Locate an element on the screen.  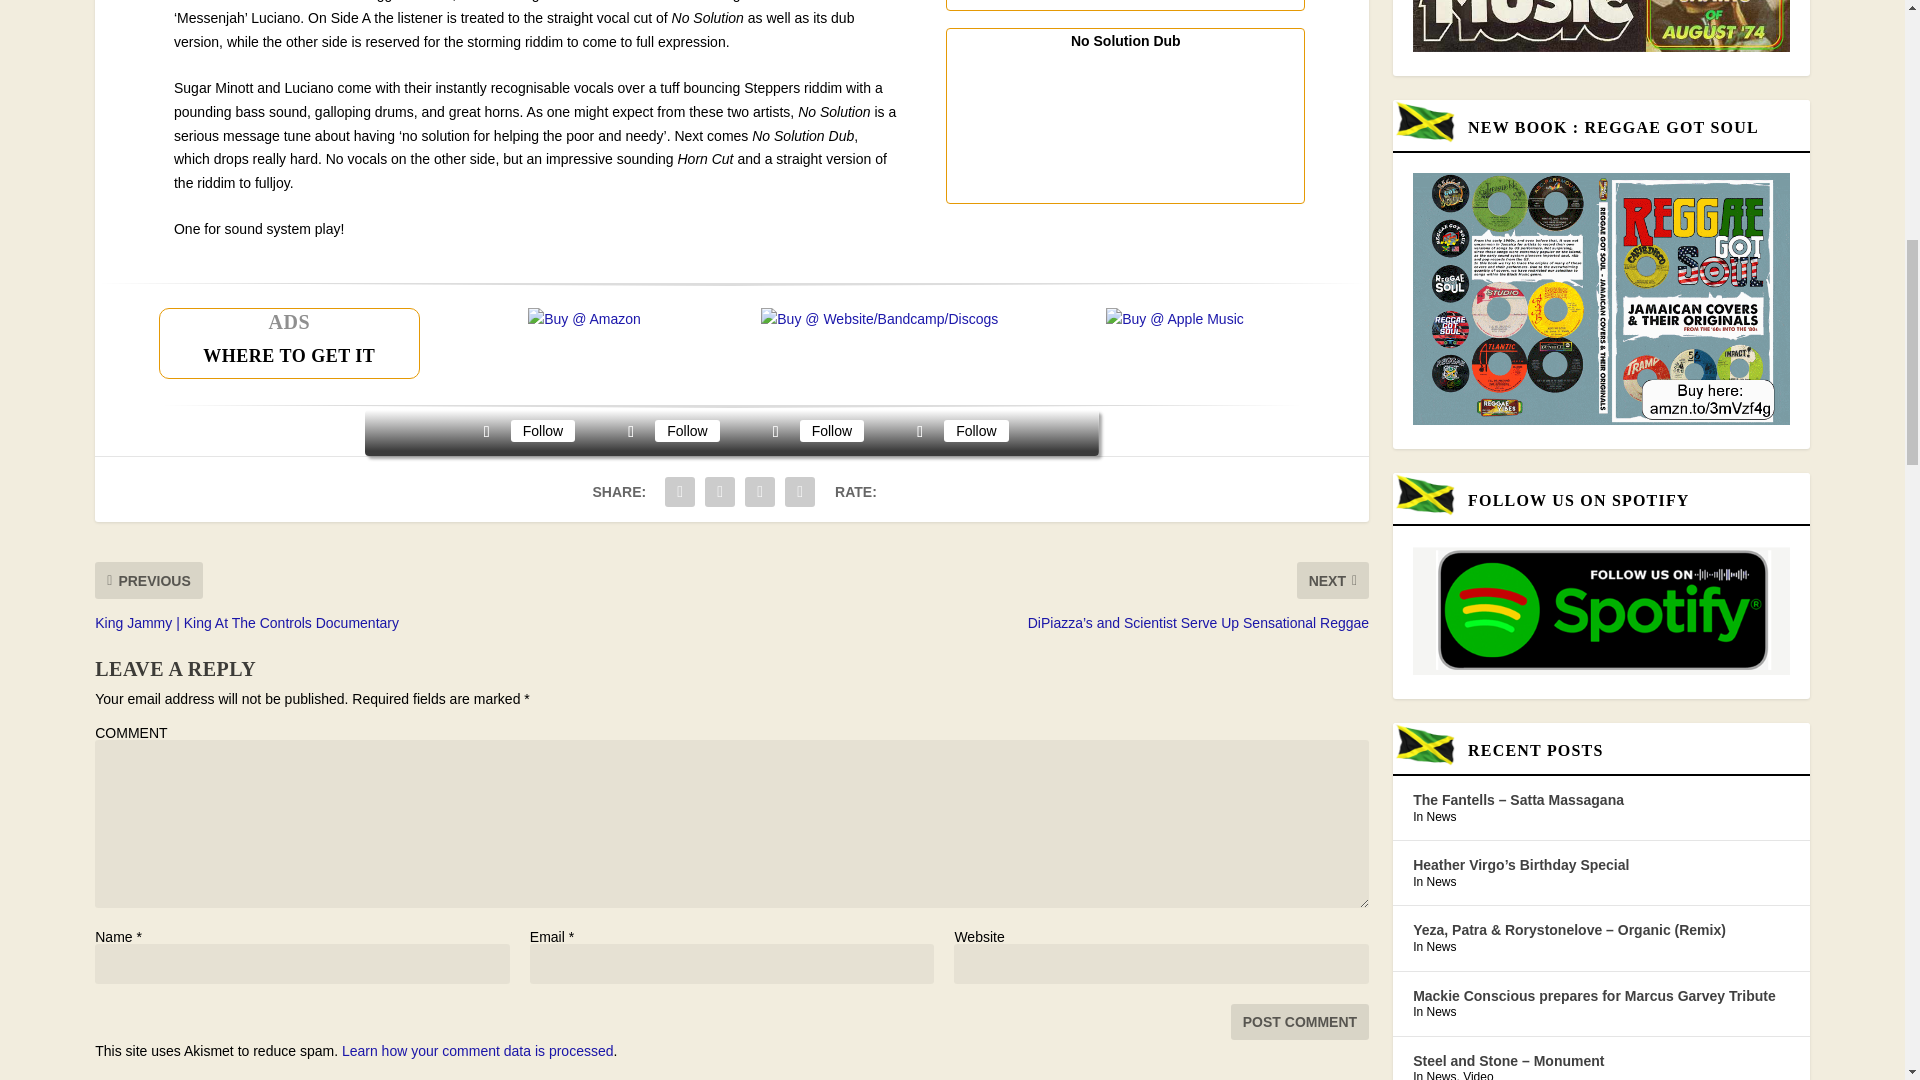
Instagram is located at coordinates (832, 430).